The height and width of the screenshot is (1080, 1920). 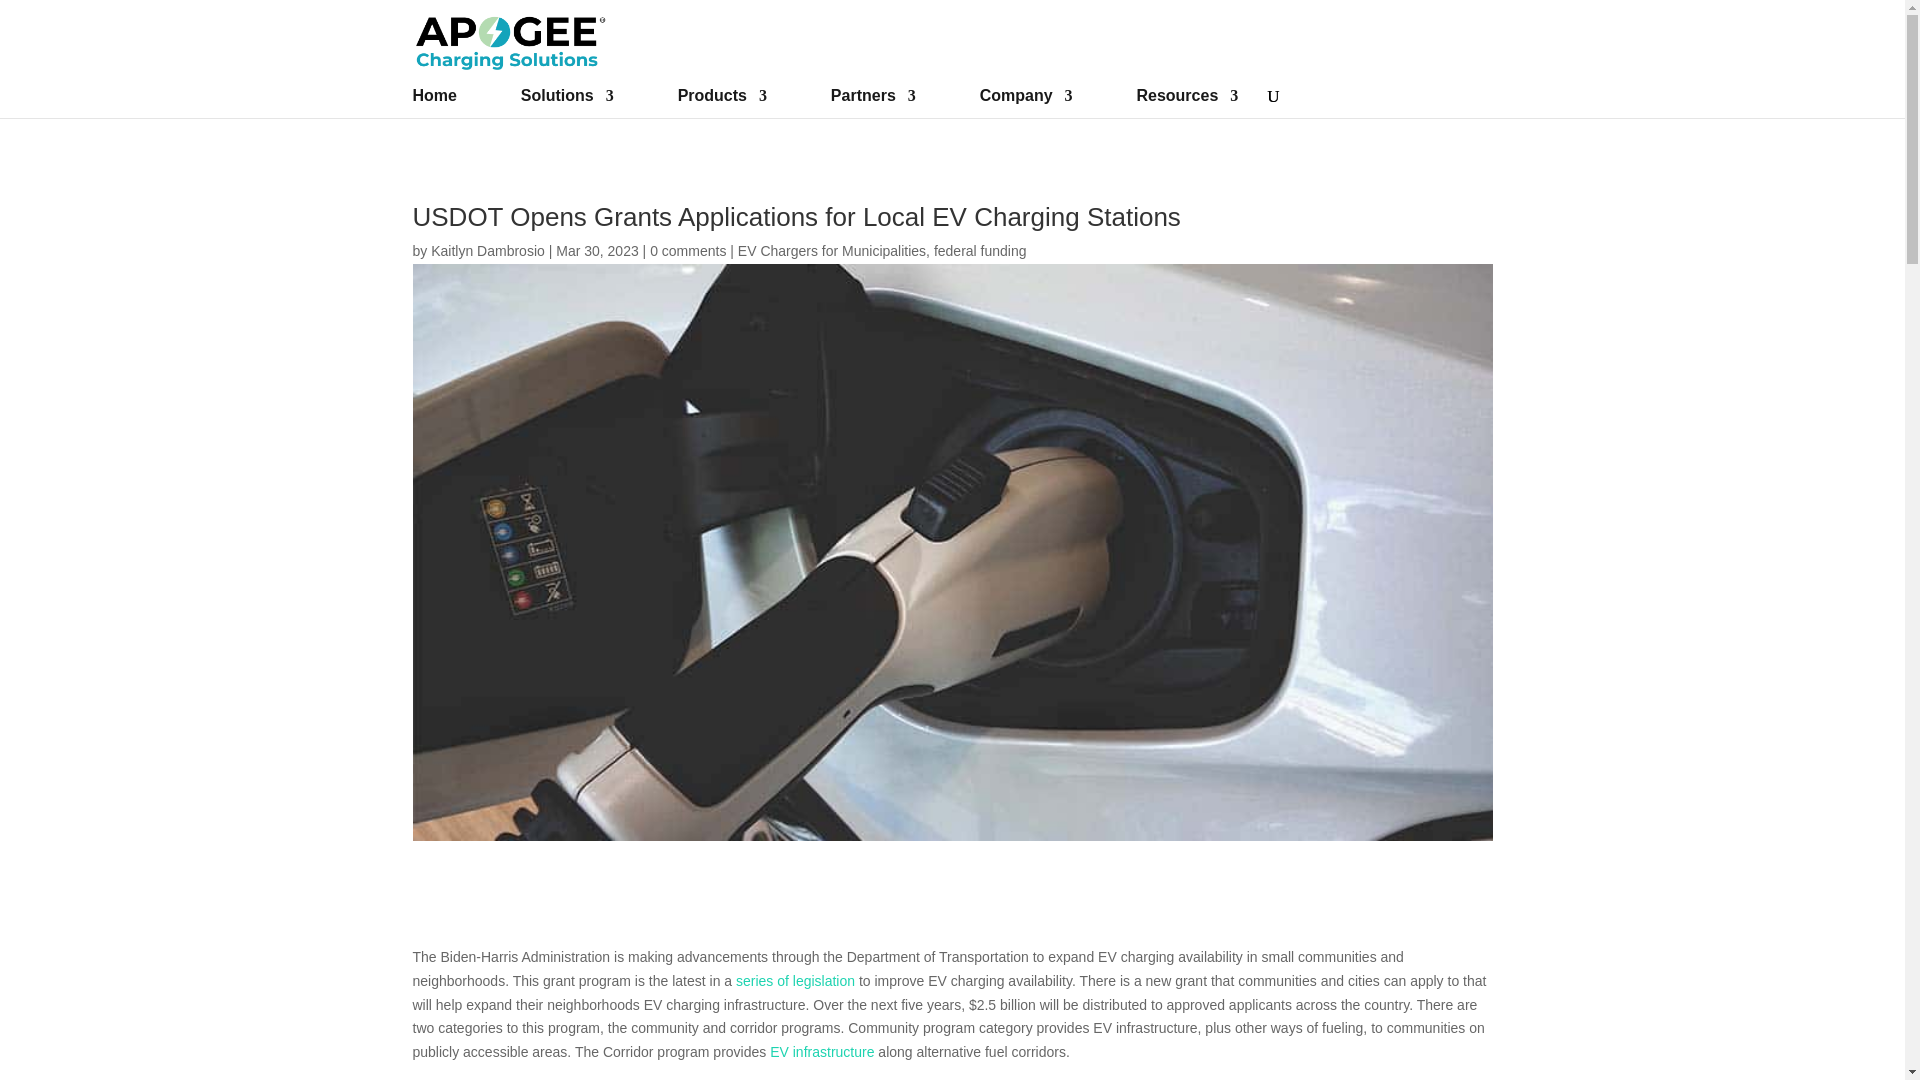 What do you see at coordinates (488, 251) in the screenshot?
I see `Kaitlyn Dambrosio` at bounding box center [488, 251].